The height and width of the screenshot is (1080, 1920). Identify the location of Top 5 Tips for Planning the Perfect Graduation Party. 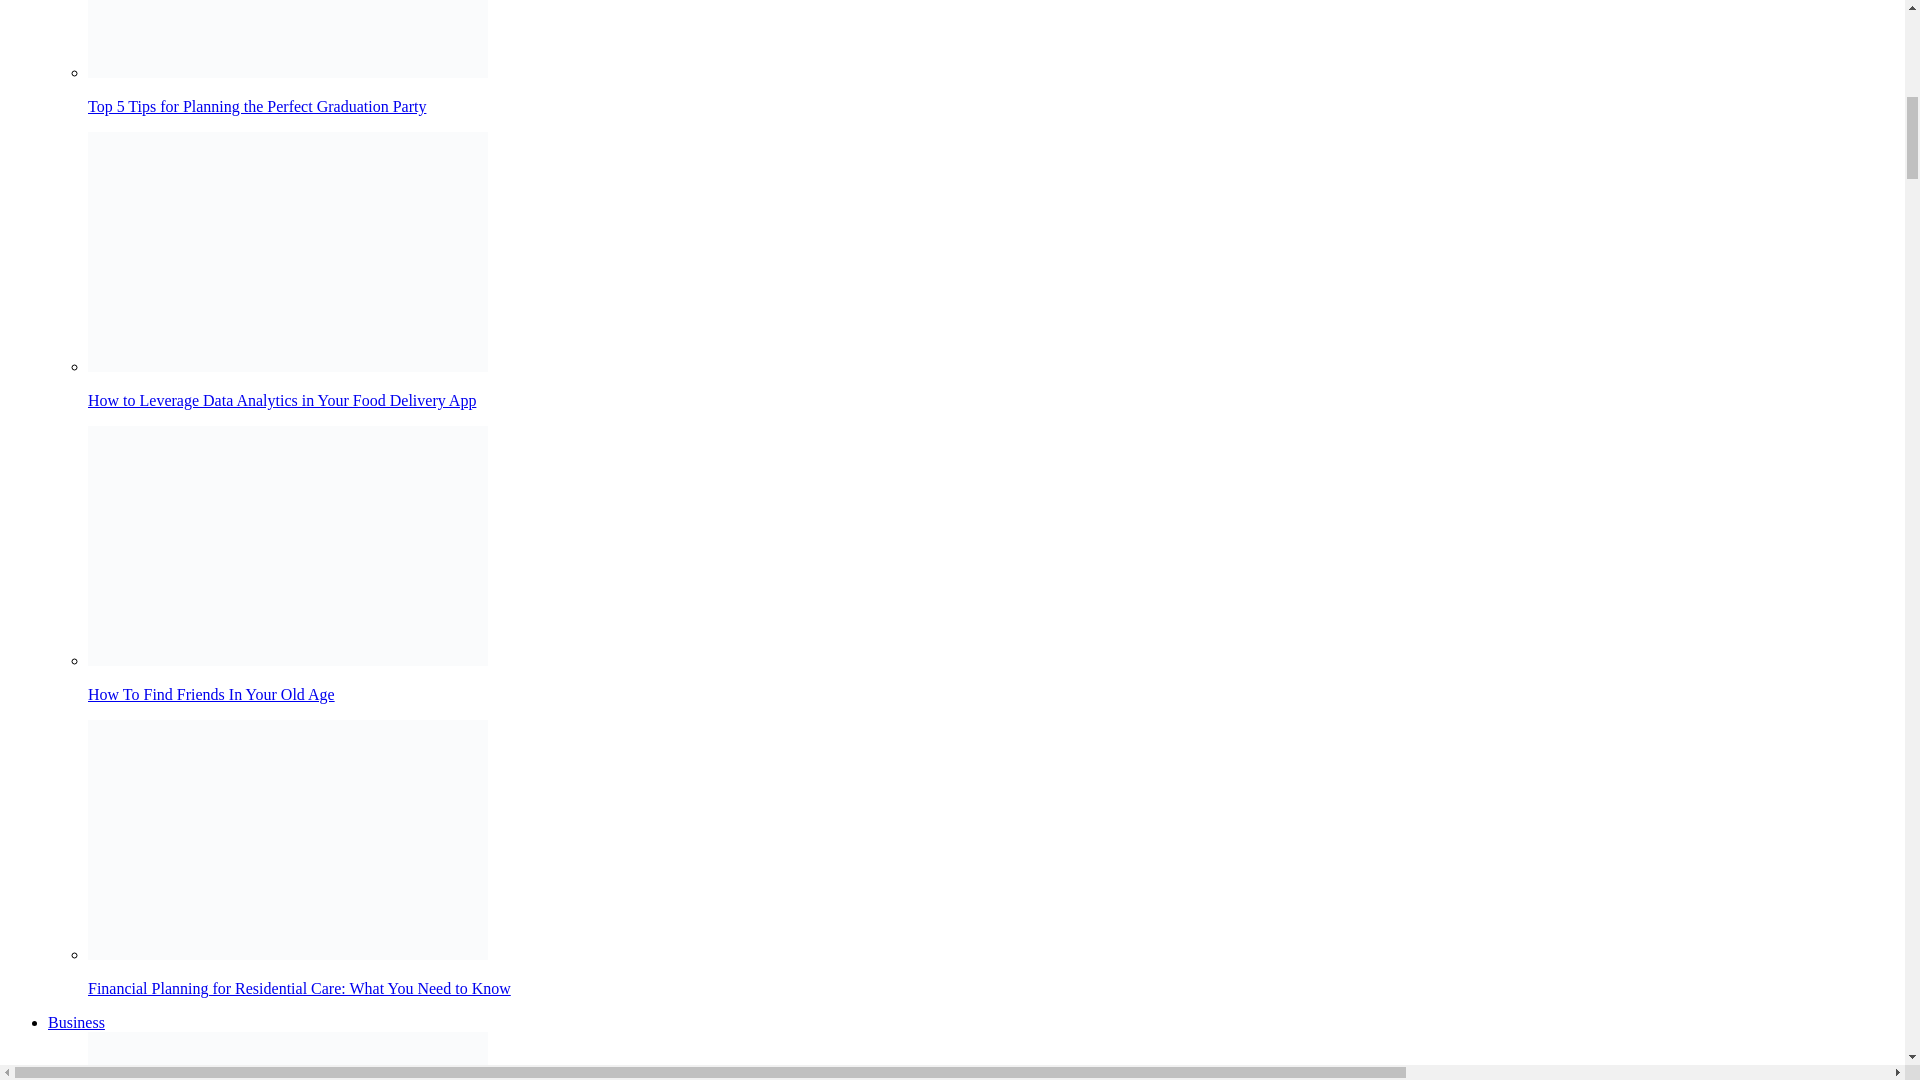
(992, 58).